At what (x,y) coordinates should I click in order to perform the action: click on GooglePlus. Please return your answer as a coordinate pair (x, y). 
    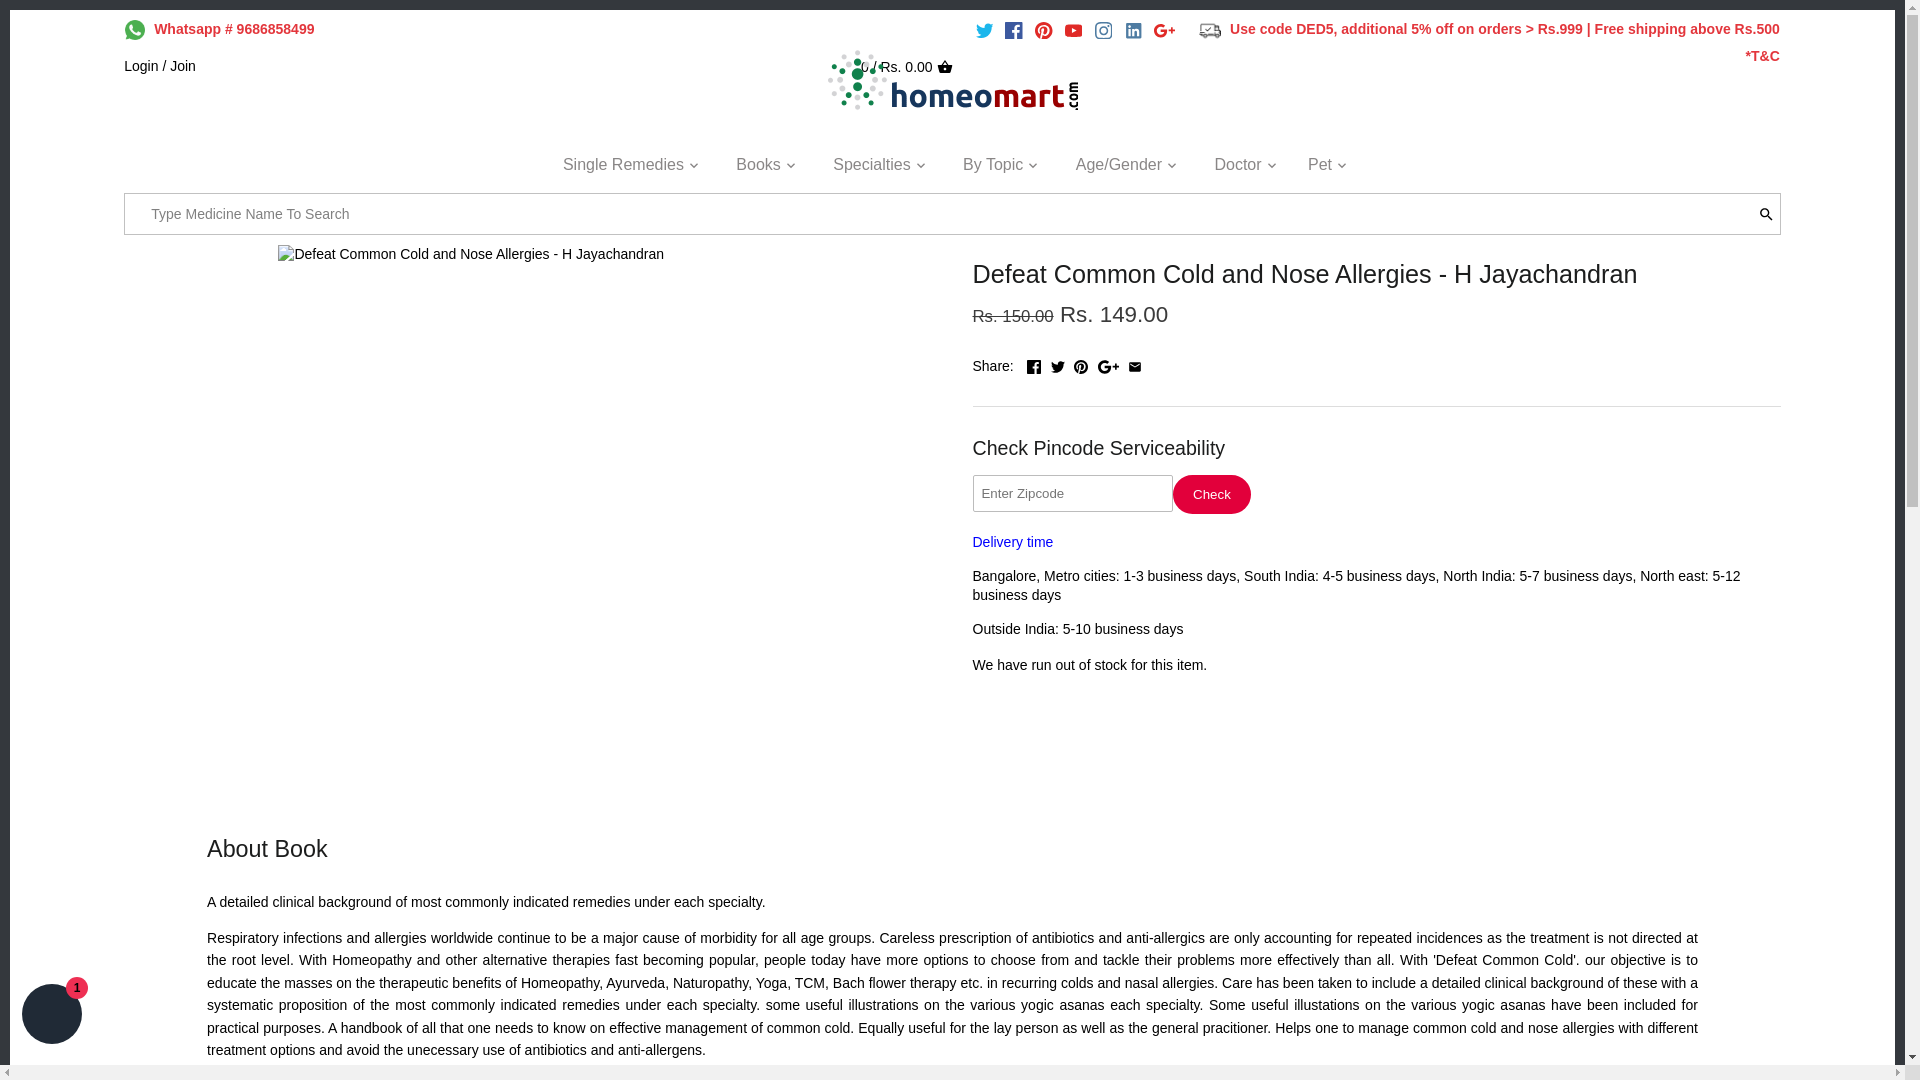
    Looking at the image, I should click on (1108, 366).